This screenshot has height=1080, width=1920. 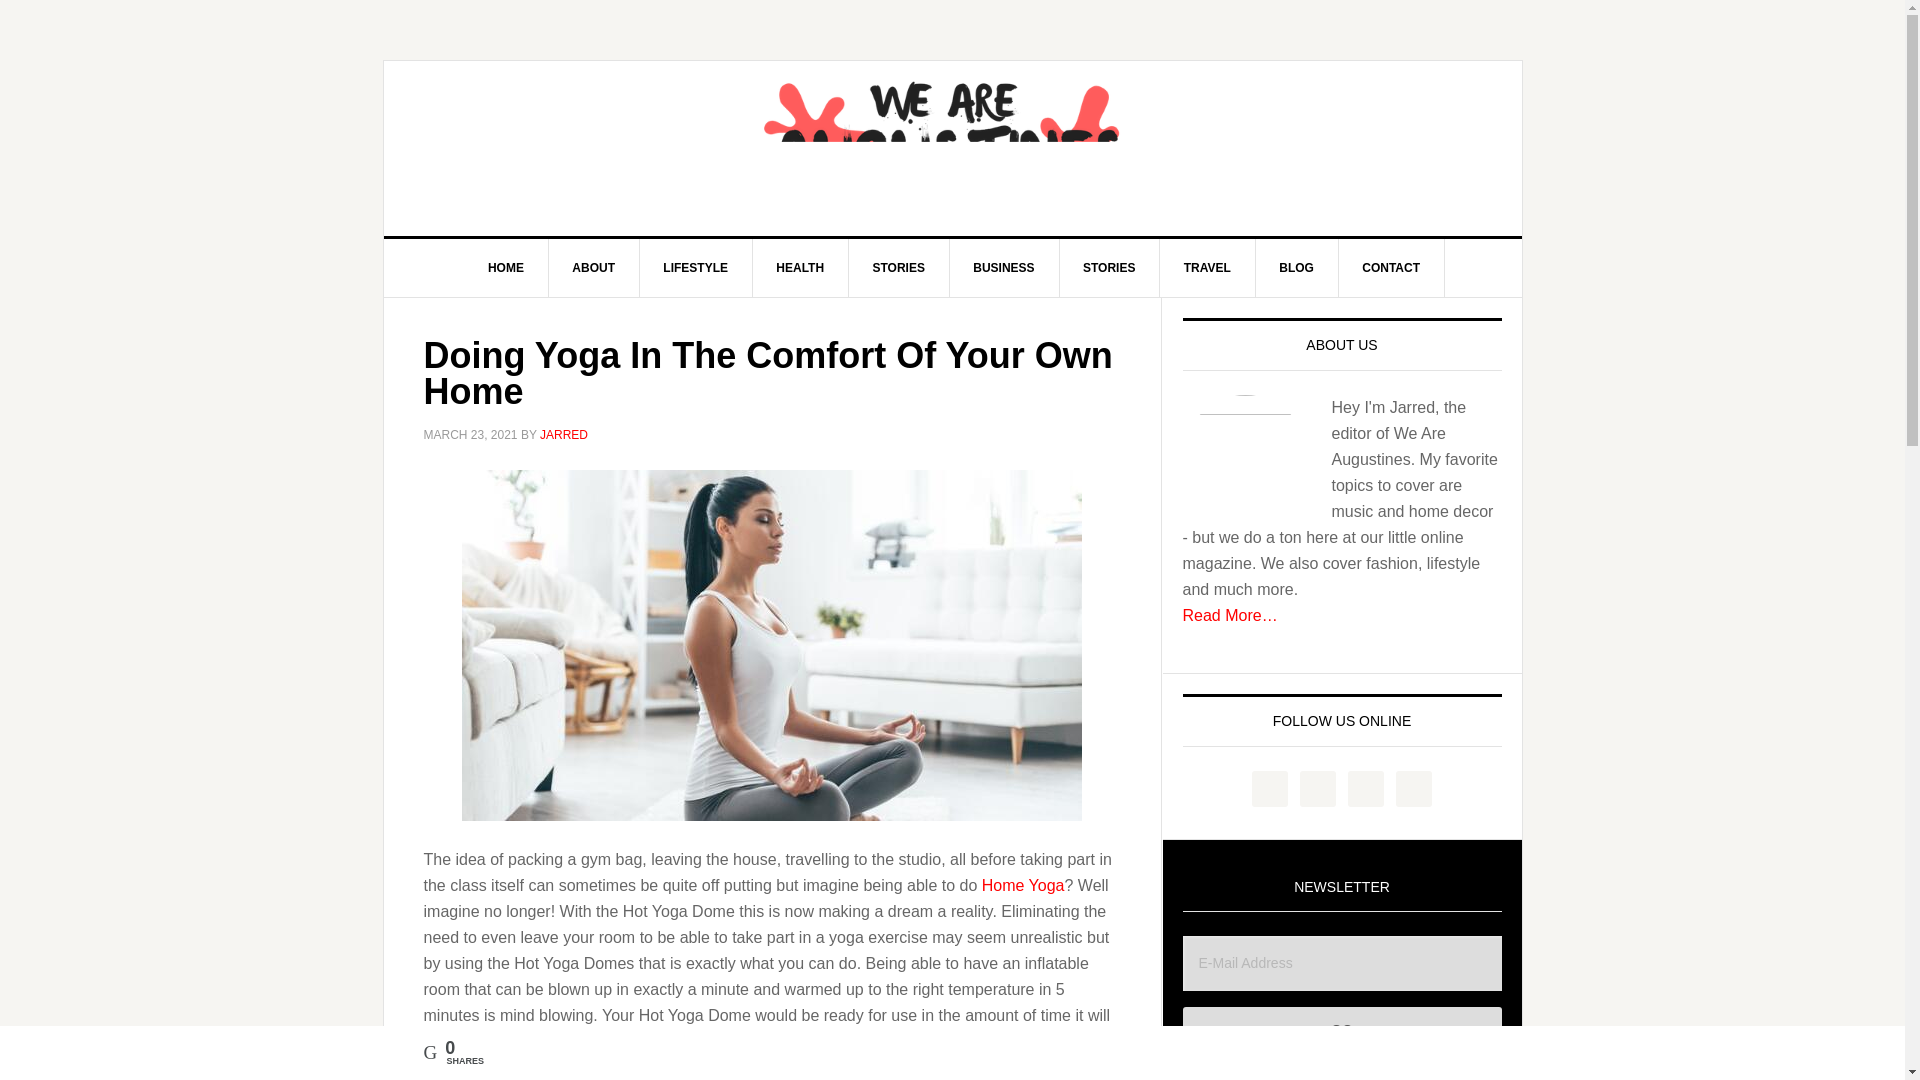 I want to click on STORIES, so click(x=1109, y=268).